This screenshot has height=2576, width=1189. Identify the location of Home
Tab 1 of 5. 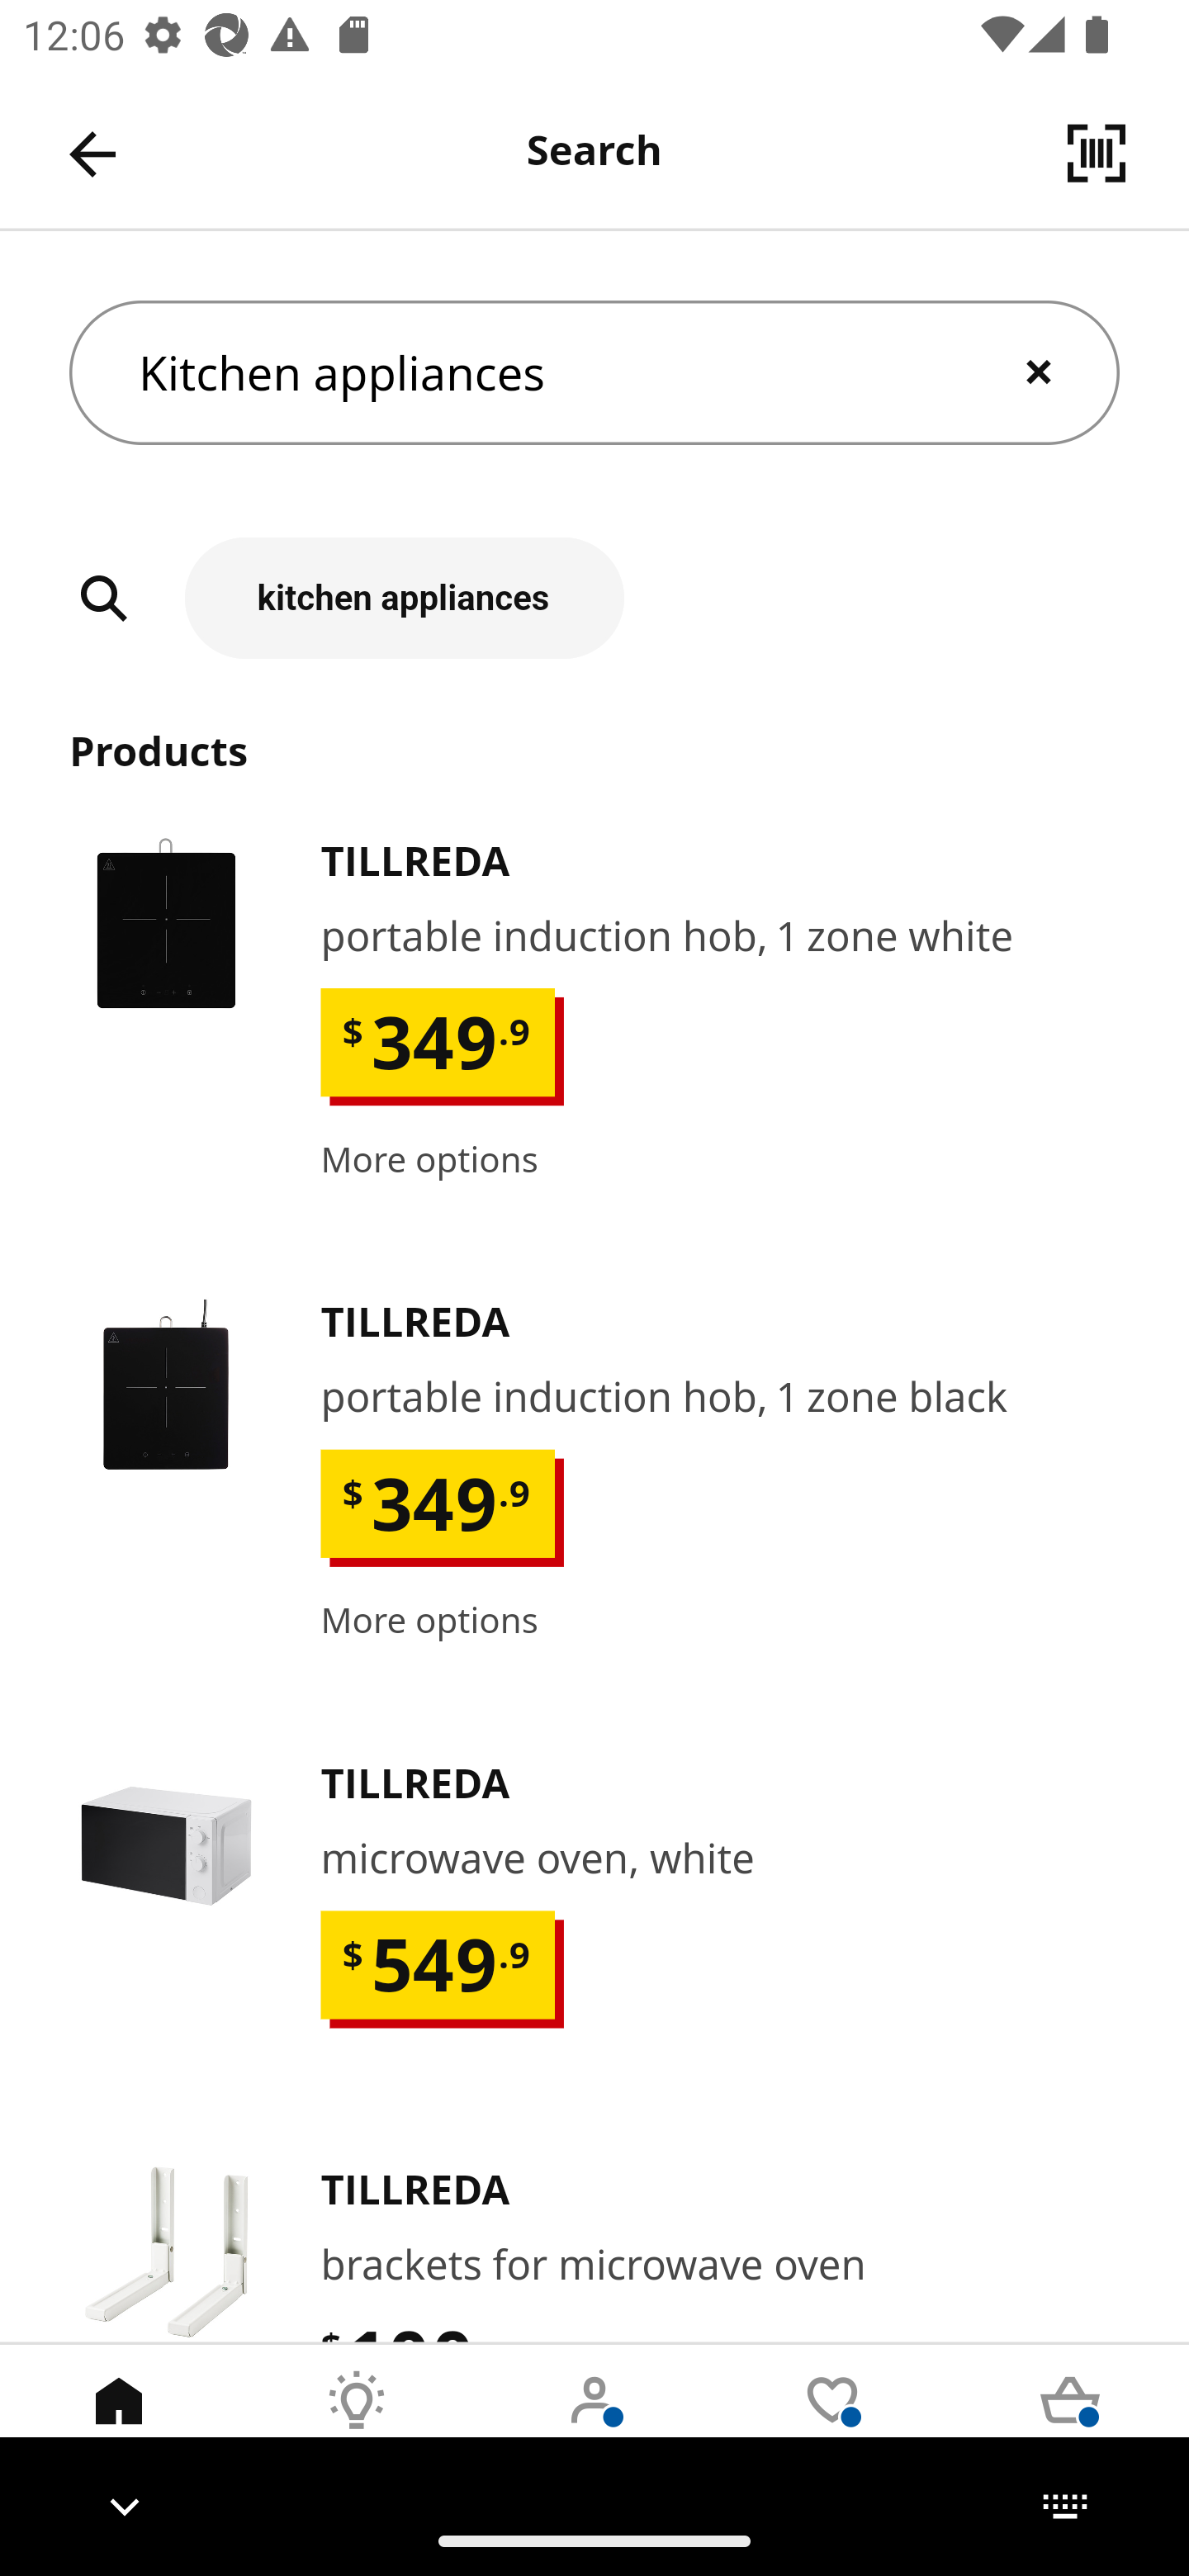
(119, 2425).